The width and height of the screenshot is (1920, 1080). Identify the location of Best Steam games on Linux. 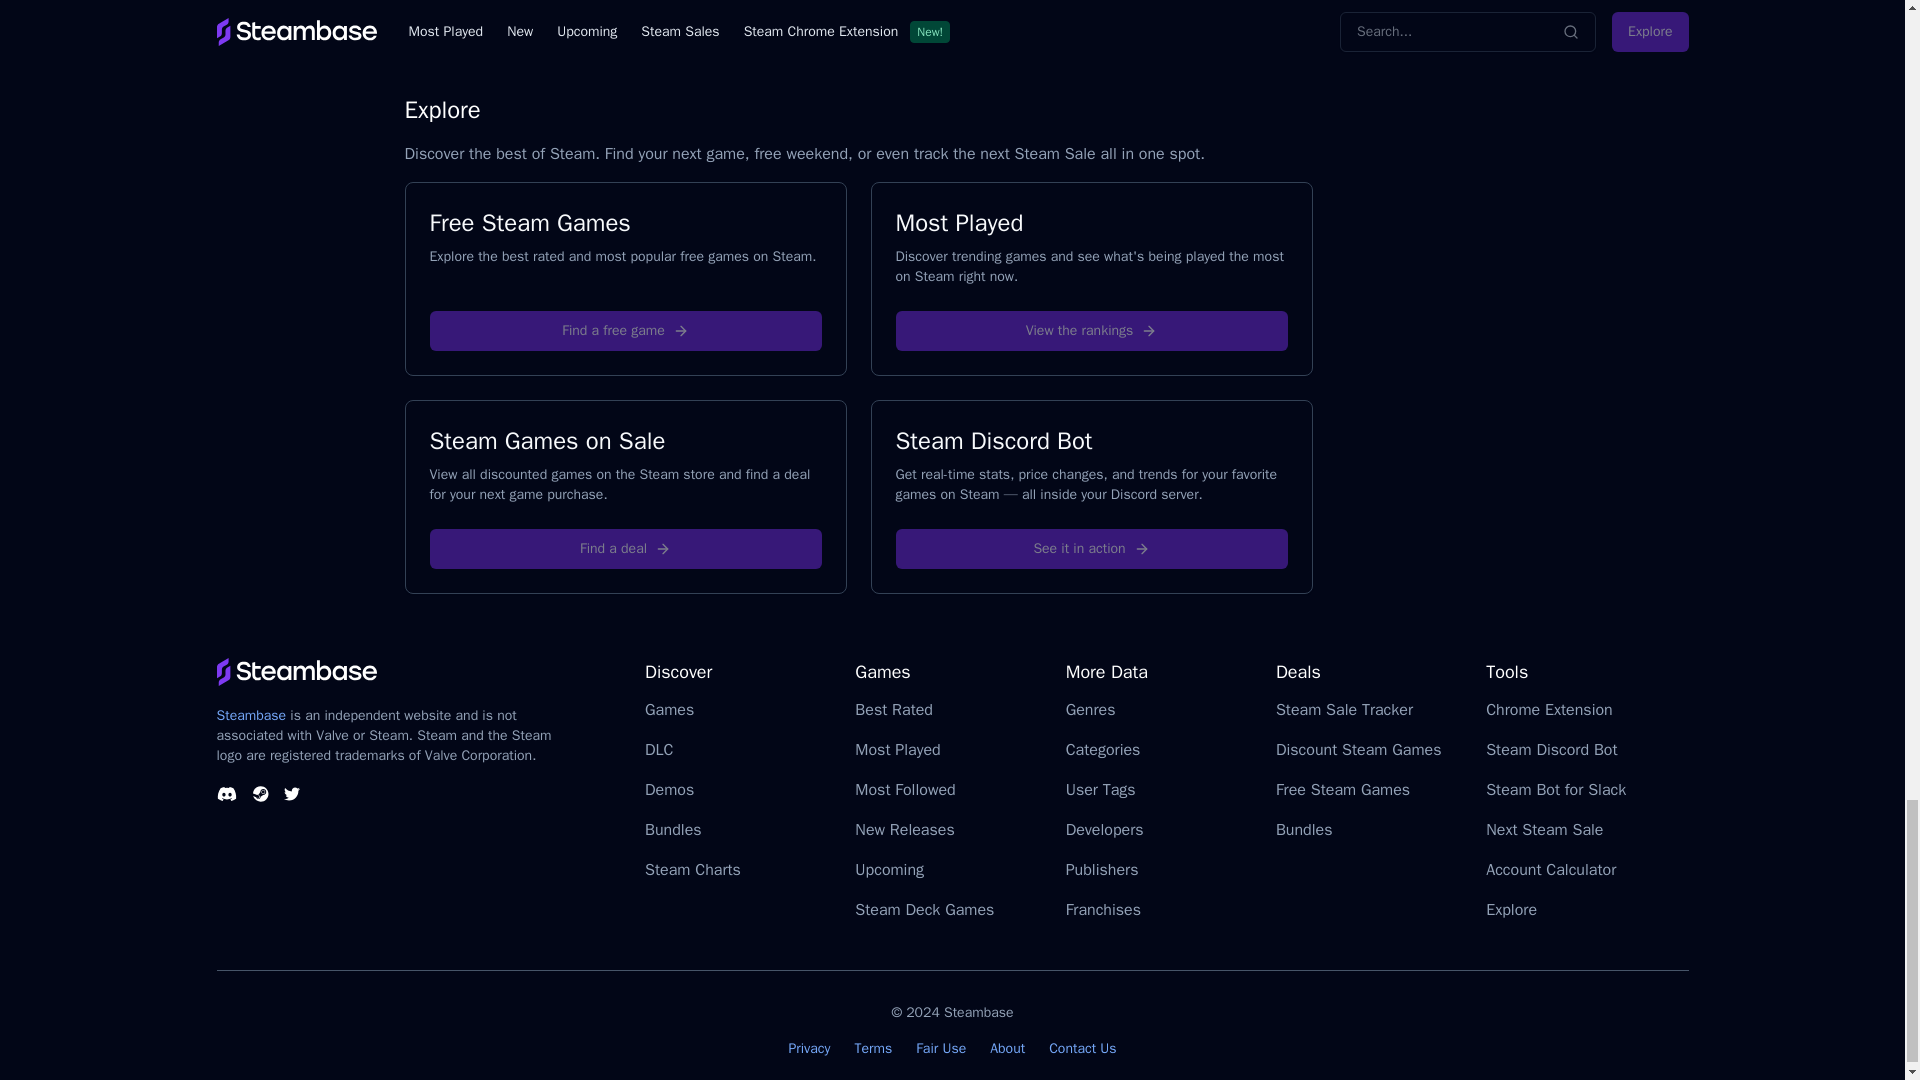
(540, 6).